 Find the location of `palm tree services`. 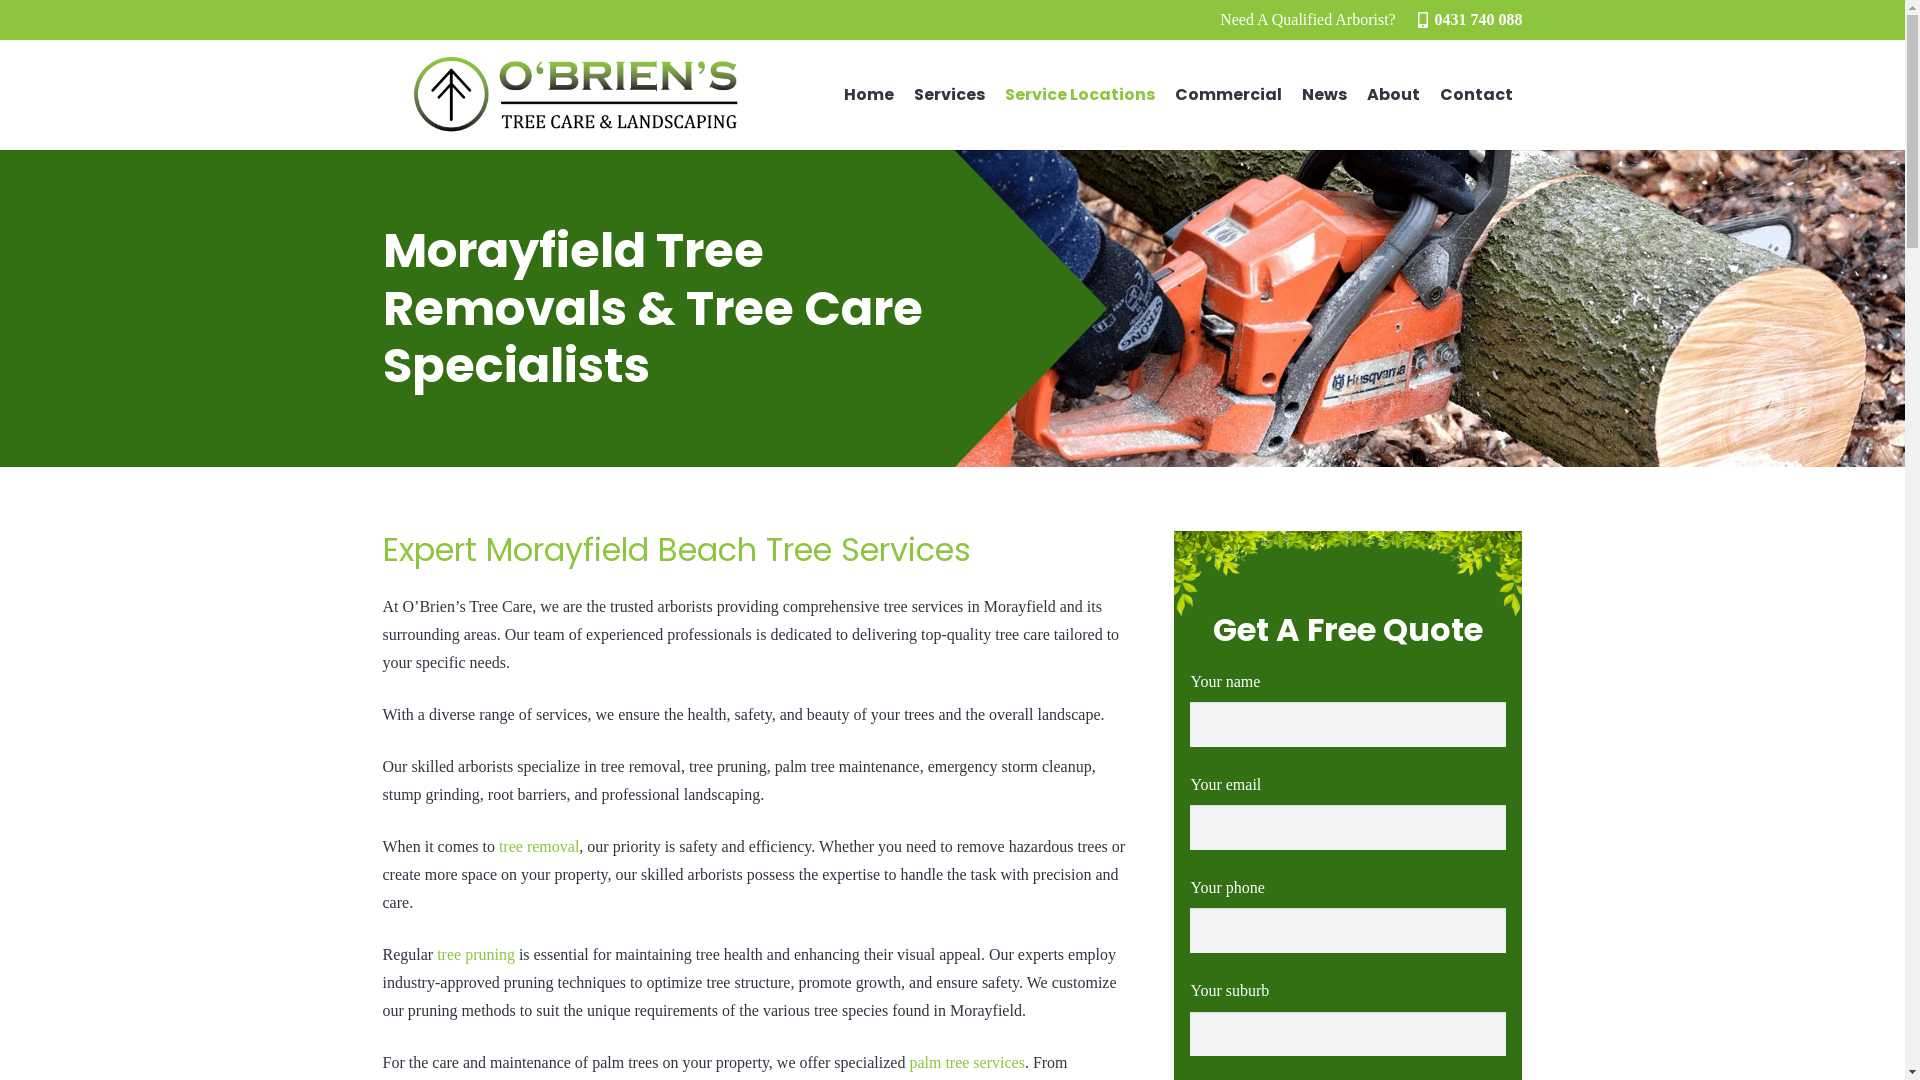

palm tree services is located at coordinates (967, 1062).